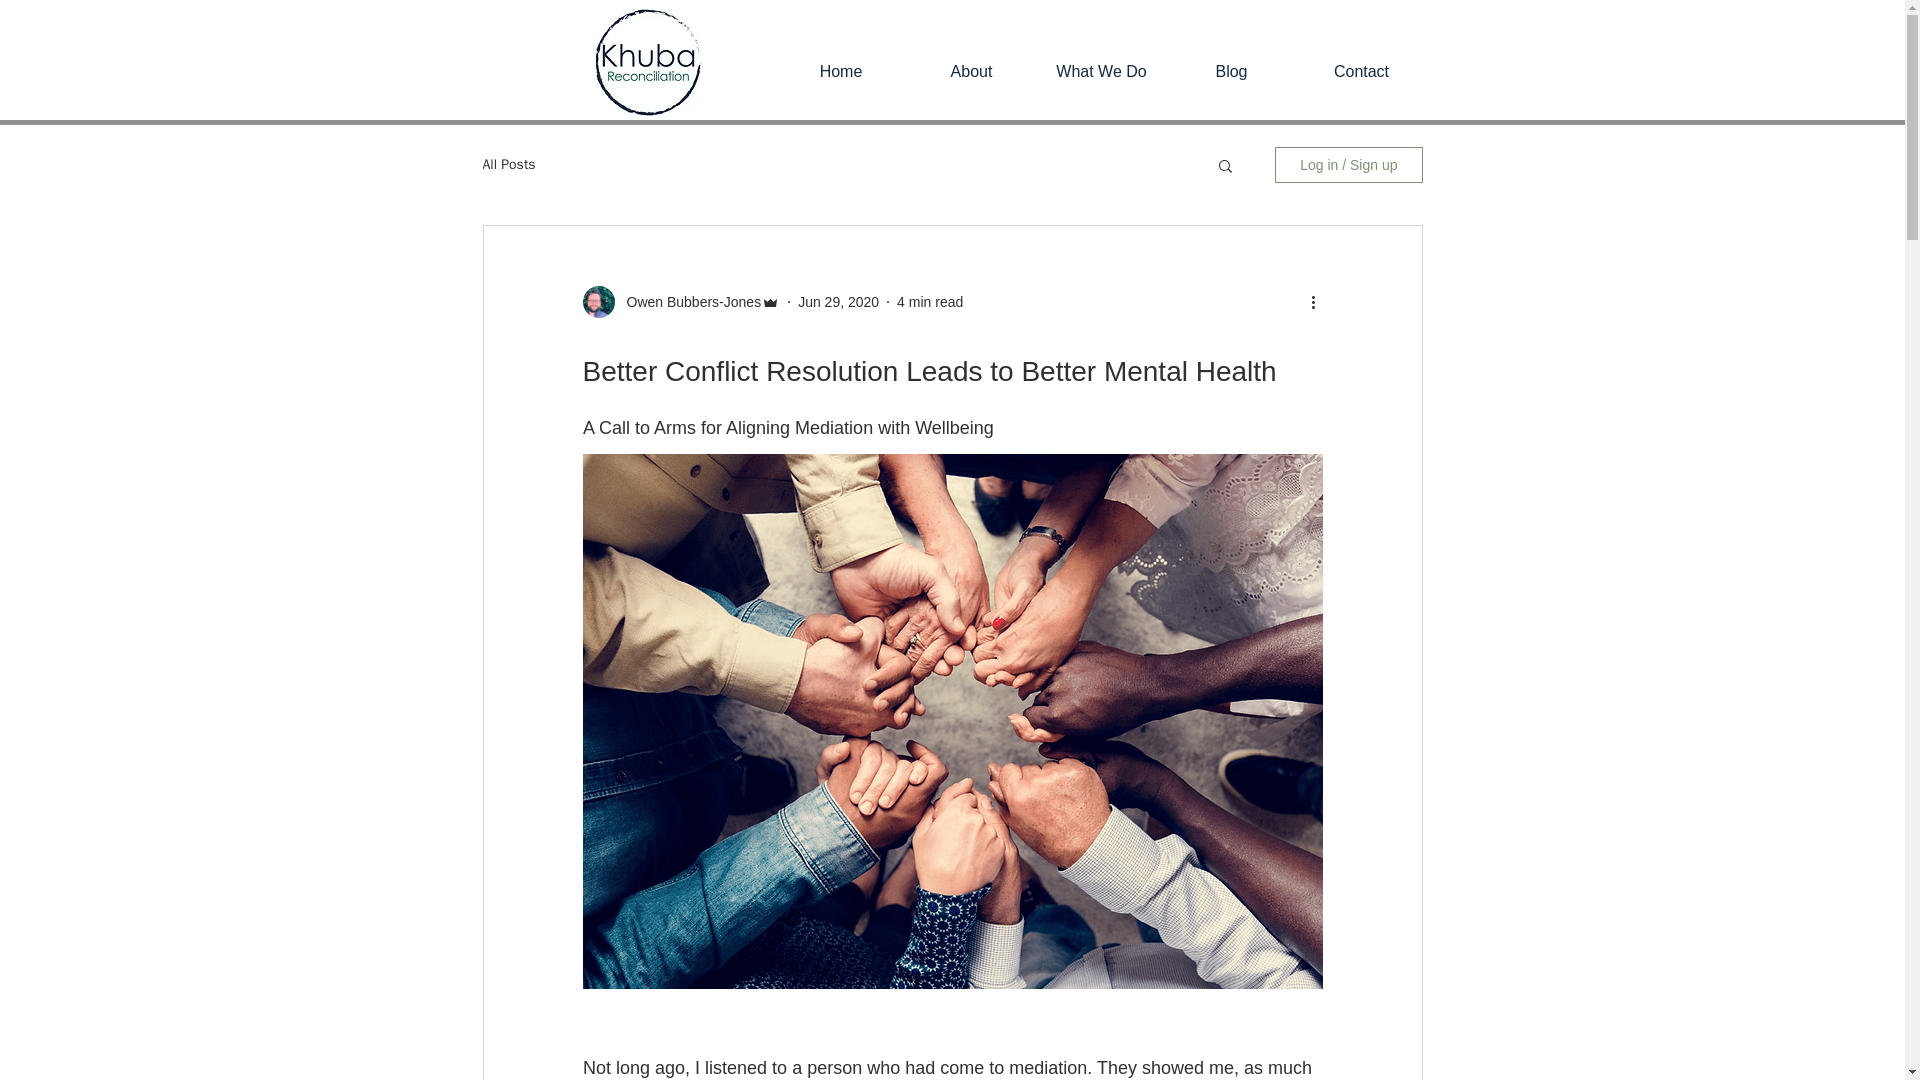 This screenshot has width=1920, height=1080. I want to click on Jun 29, 2020, so click(838, 301).